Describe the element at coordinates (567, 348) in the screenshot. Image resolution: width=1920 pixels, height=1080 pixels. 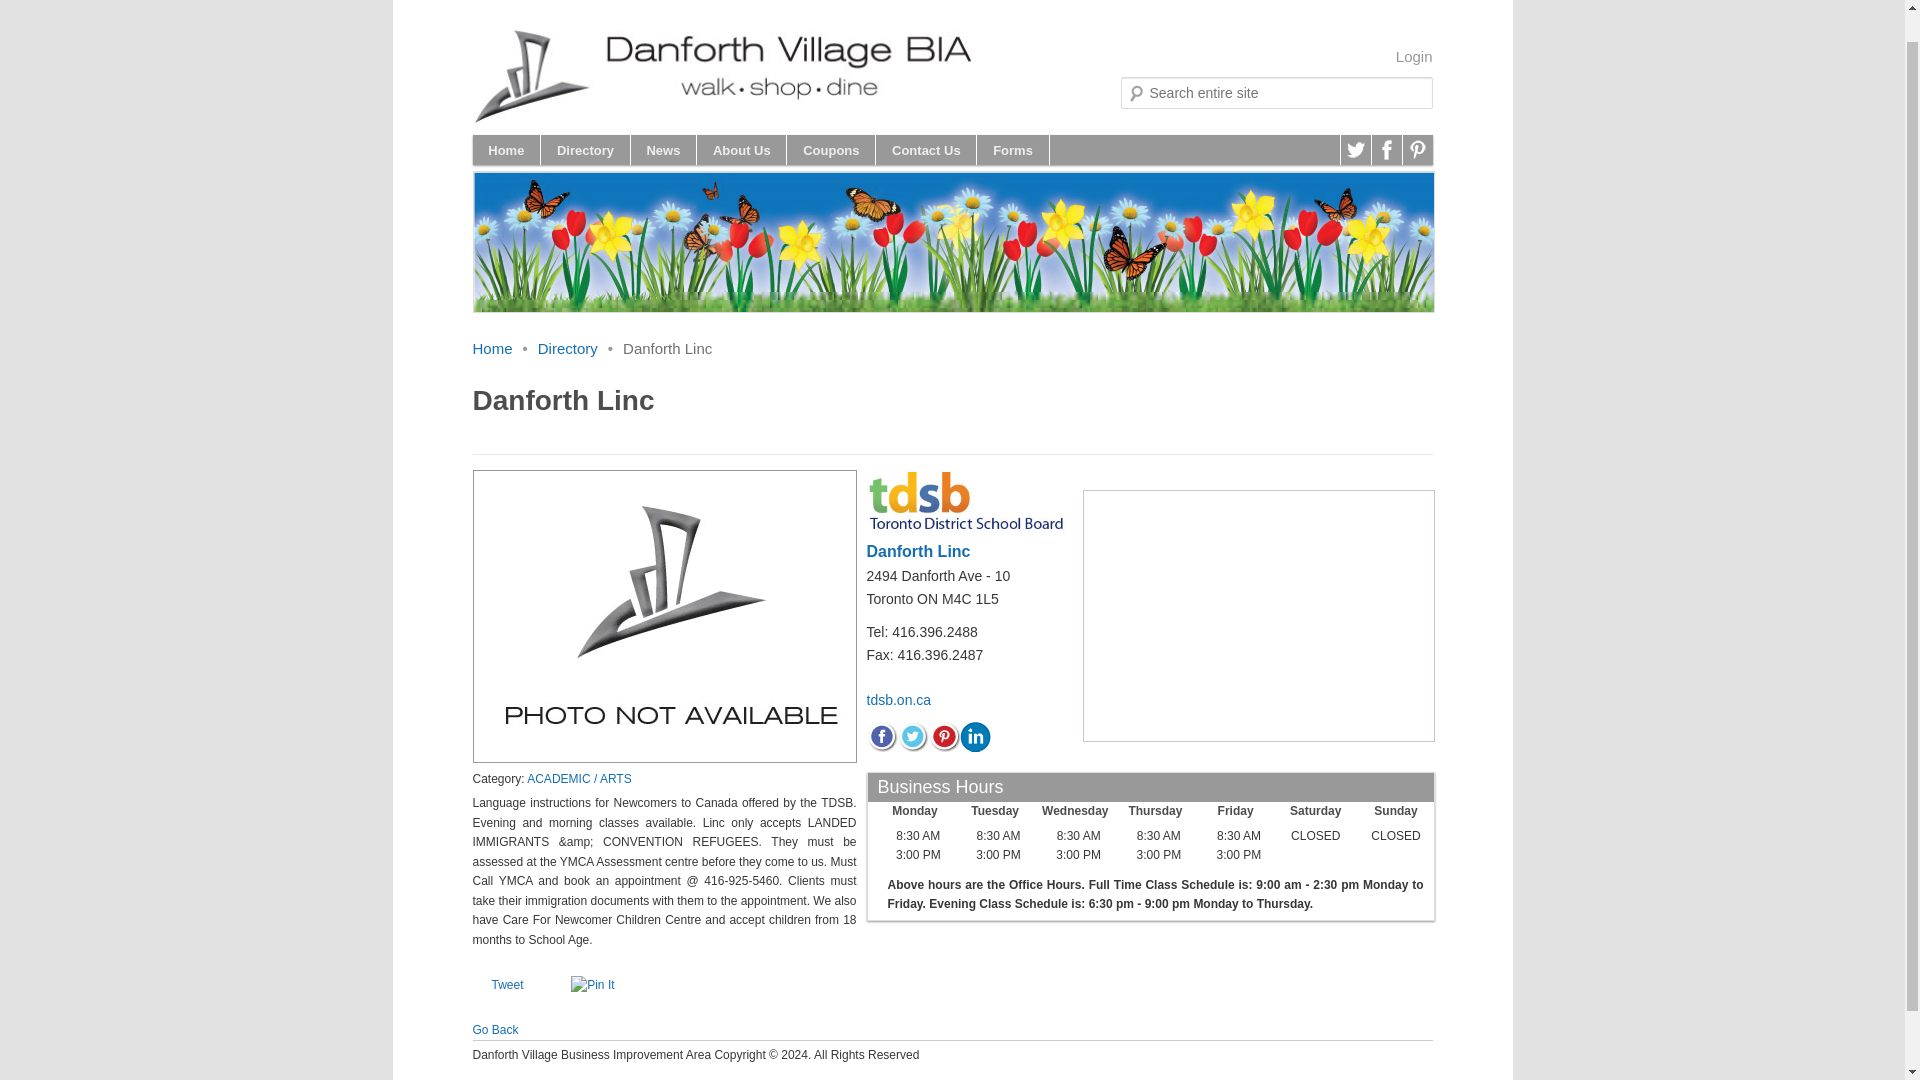
I see `Directory` at that location.